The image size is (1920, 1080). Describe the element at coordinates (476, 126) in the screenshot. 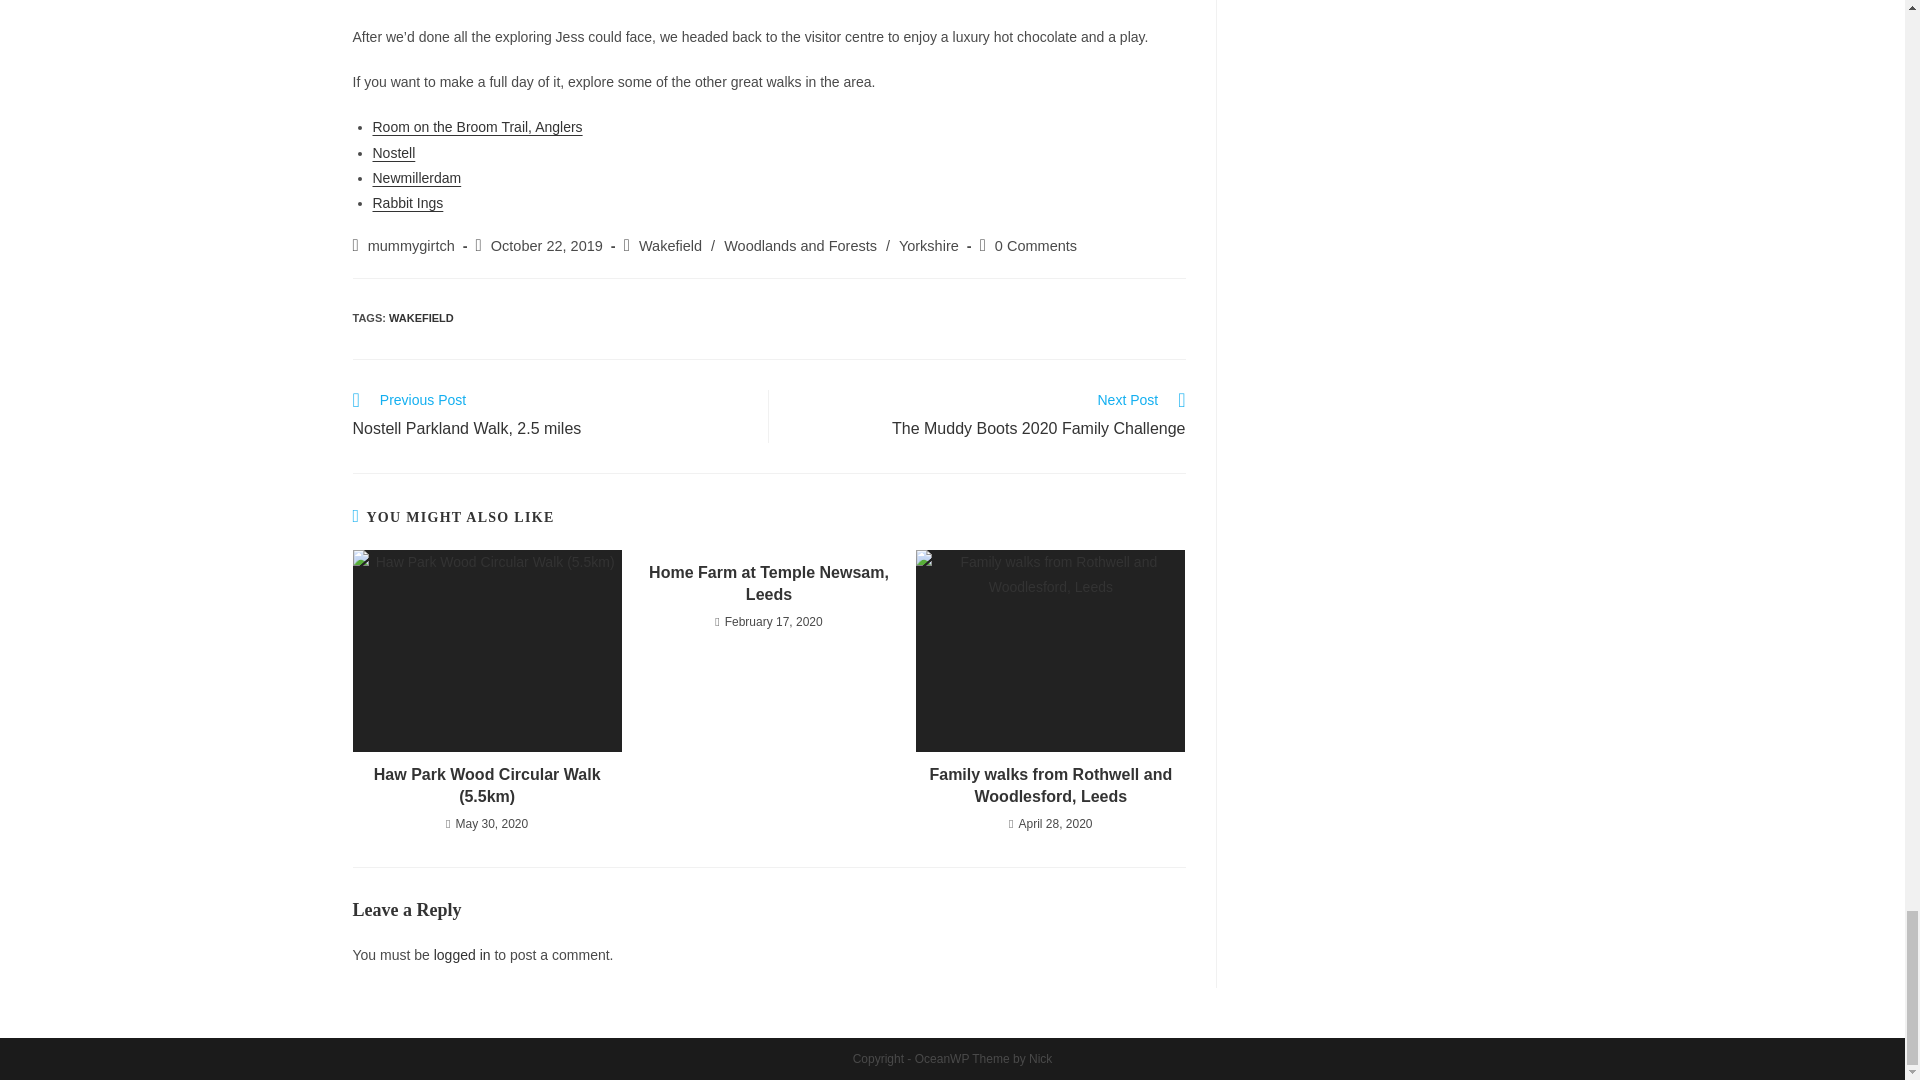

I see `Room on the Broom Trail, Anglers` at that location.